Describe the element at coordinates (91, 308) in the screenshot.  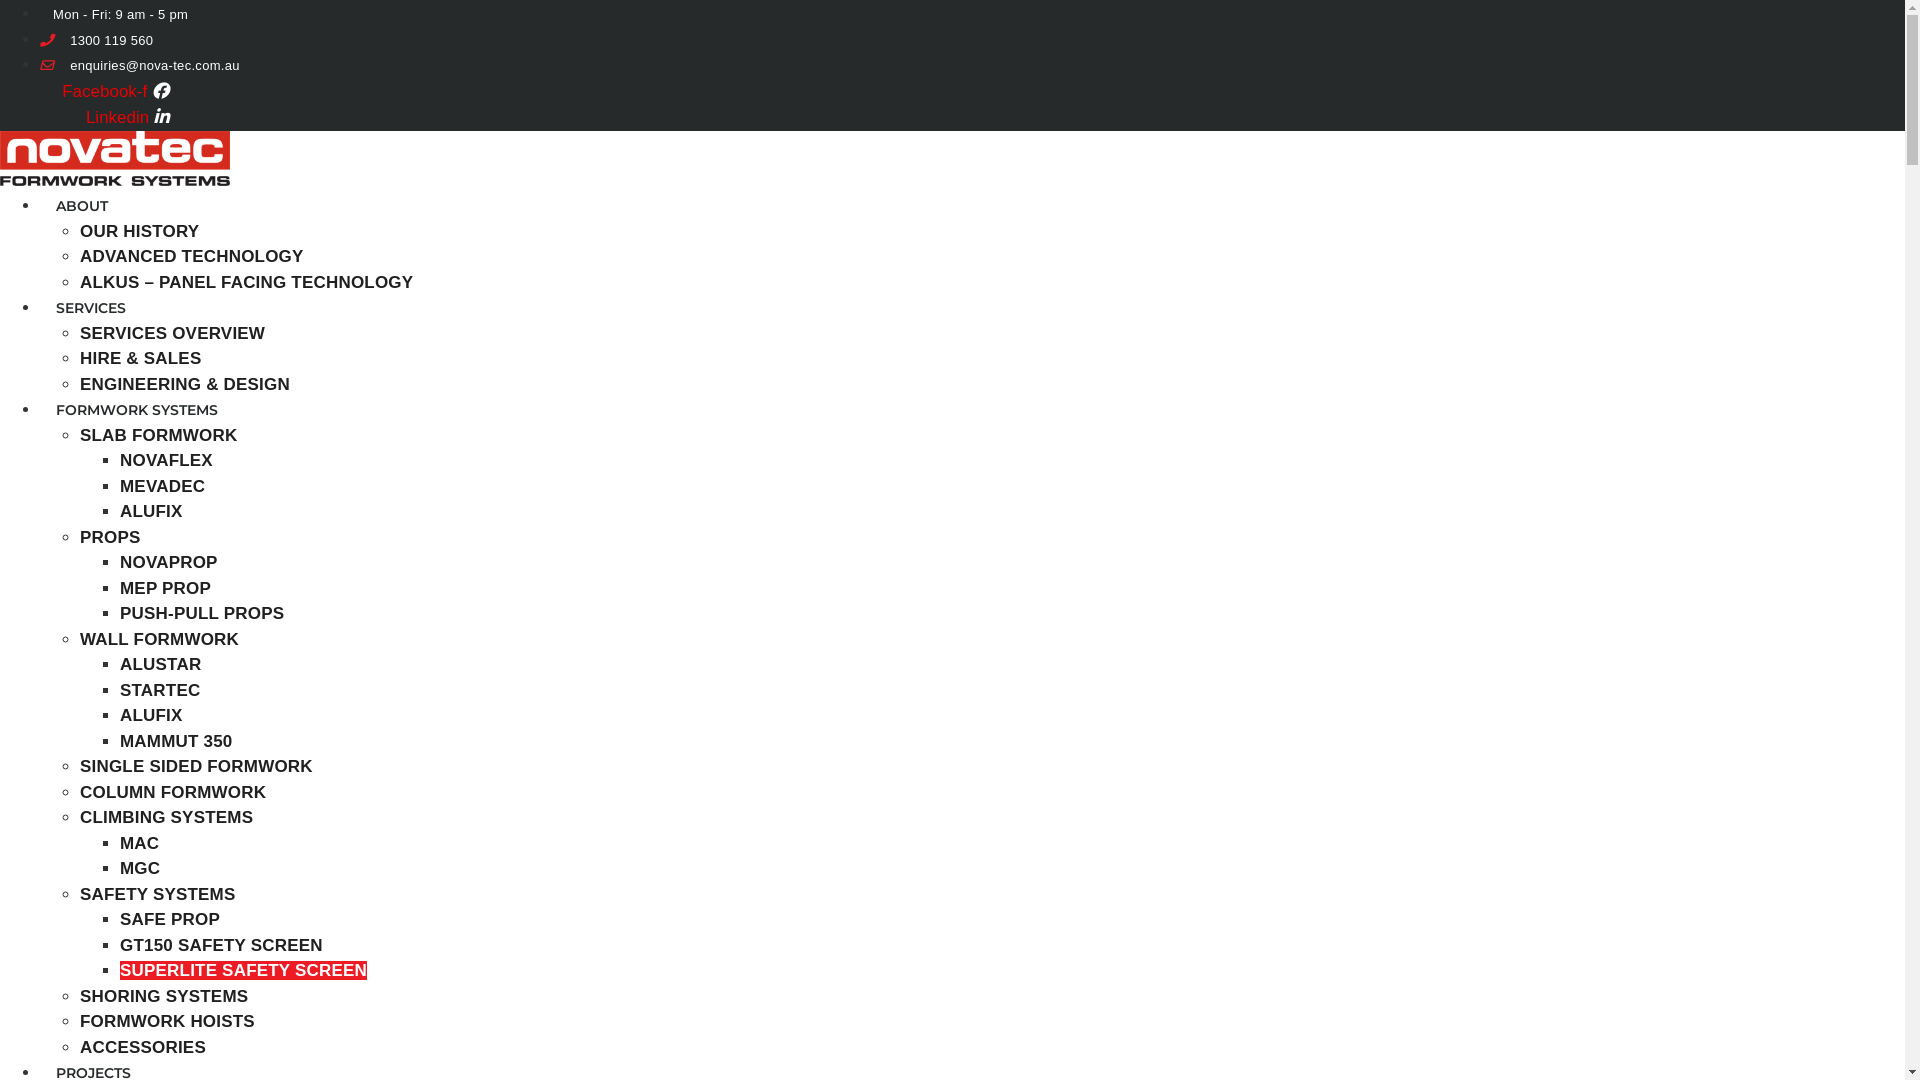
I see `SERVICES` at that location.